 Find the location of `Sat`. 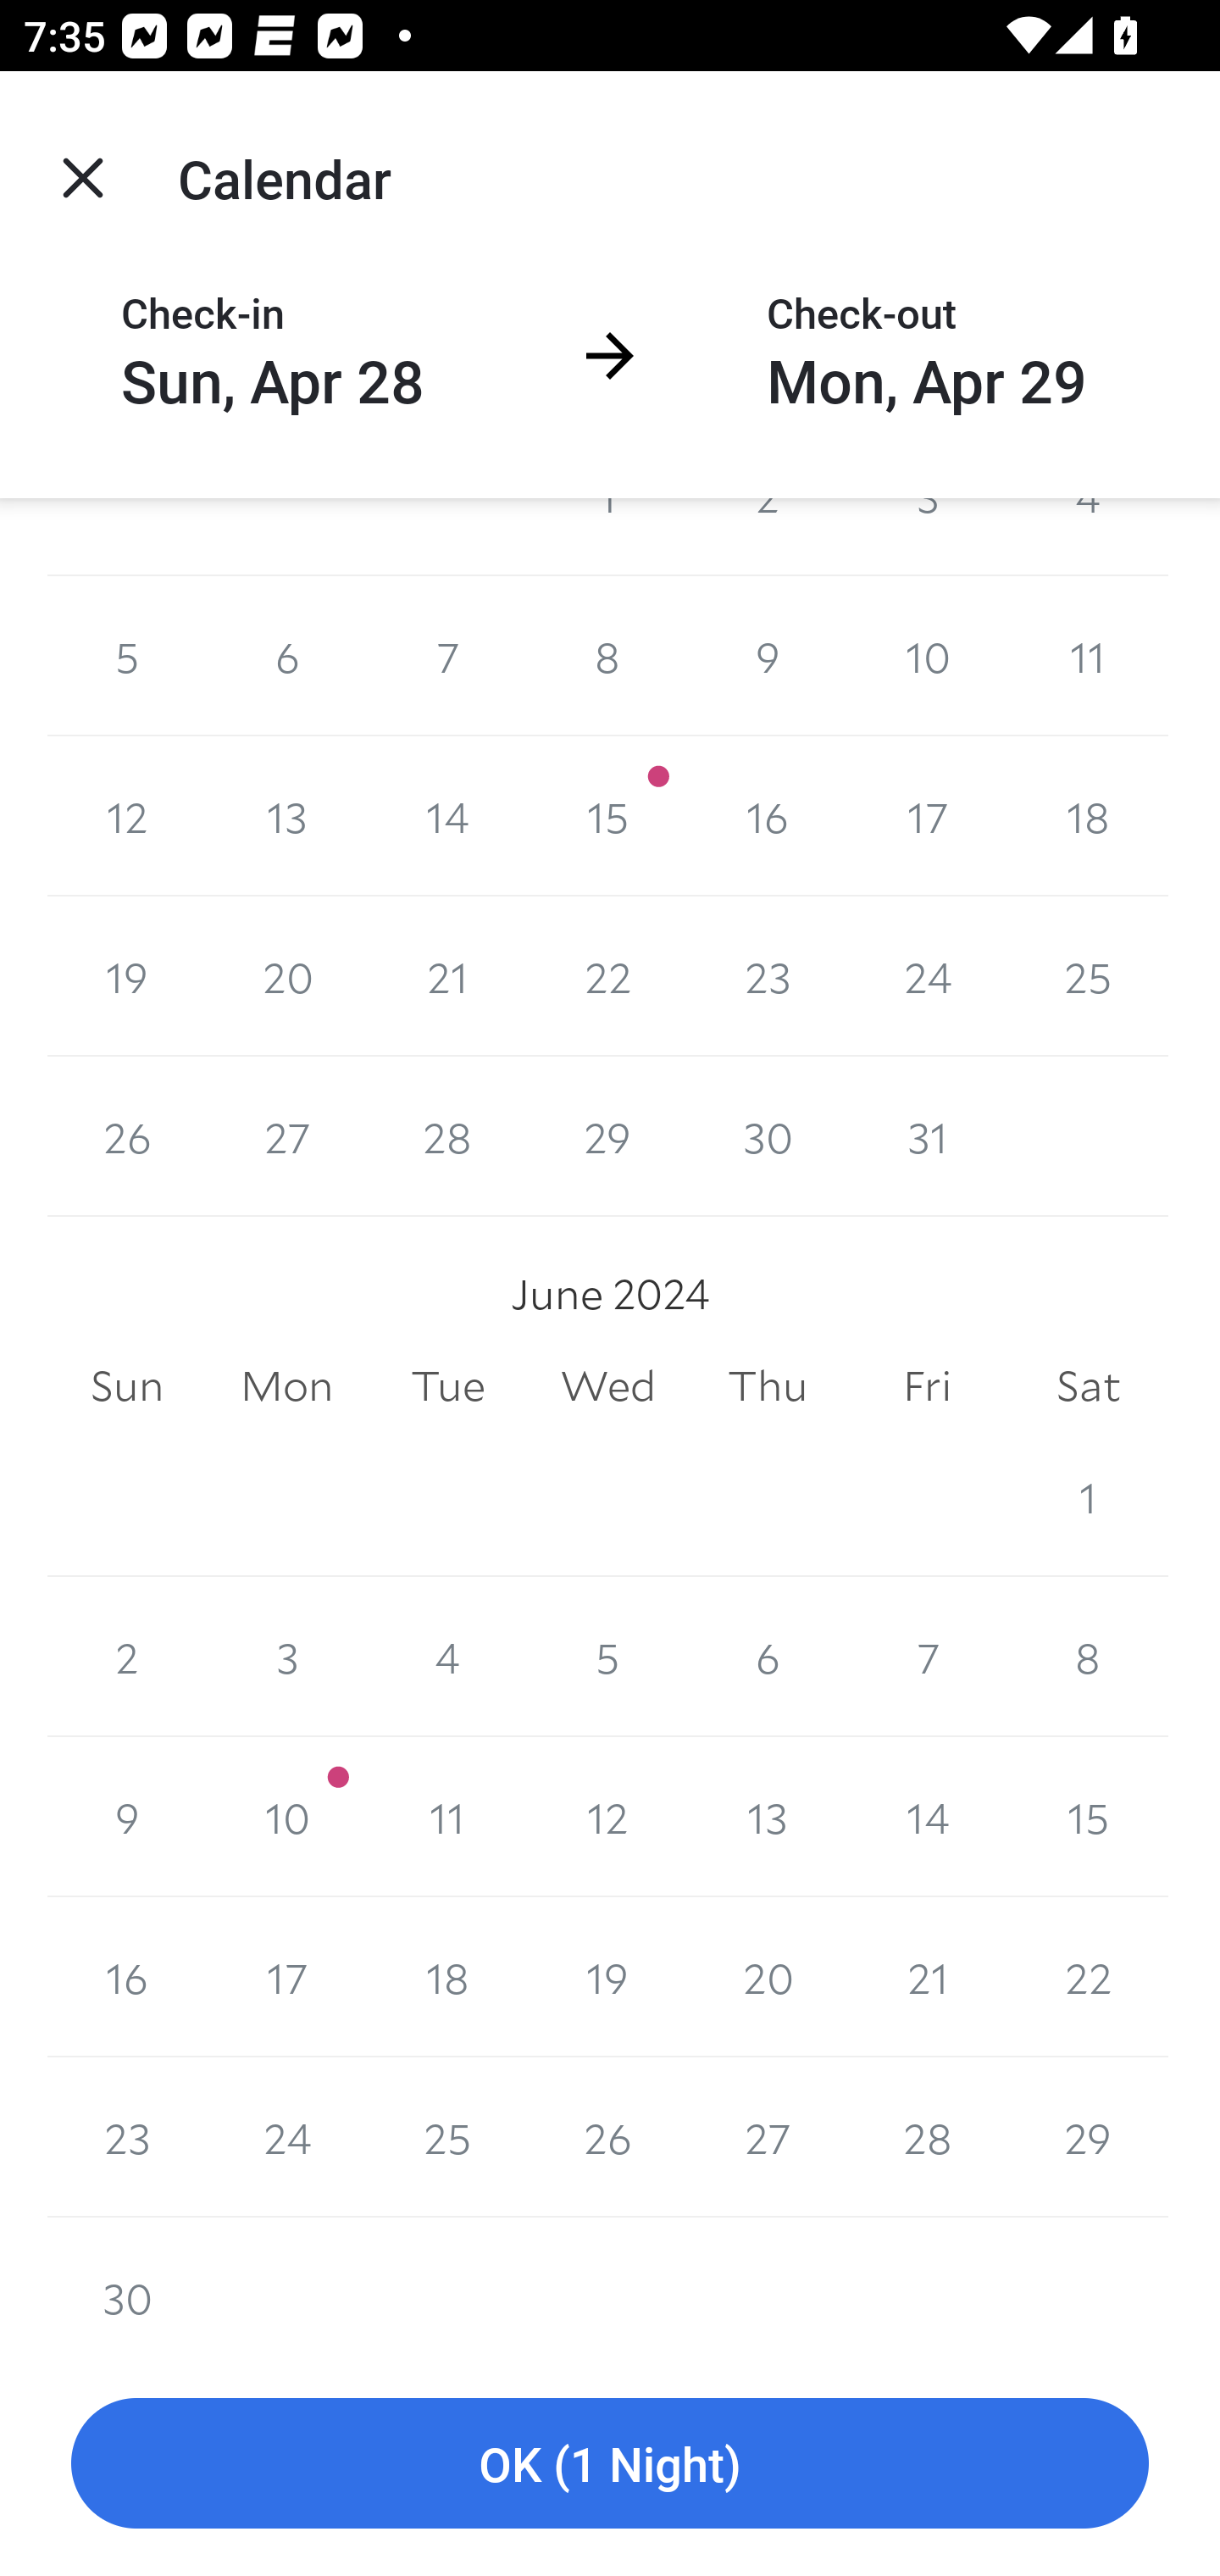

Sat is located at coordinates (1088, 1386).